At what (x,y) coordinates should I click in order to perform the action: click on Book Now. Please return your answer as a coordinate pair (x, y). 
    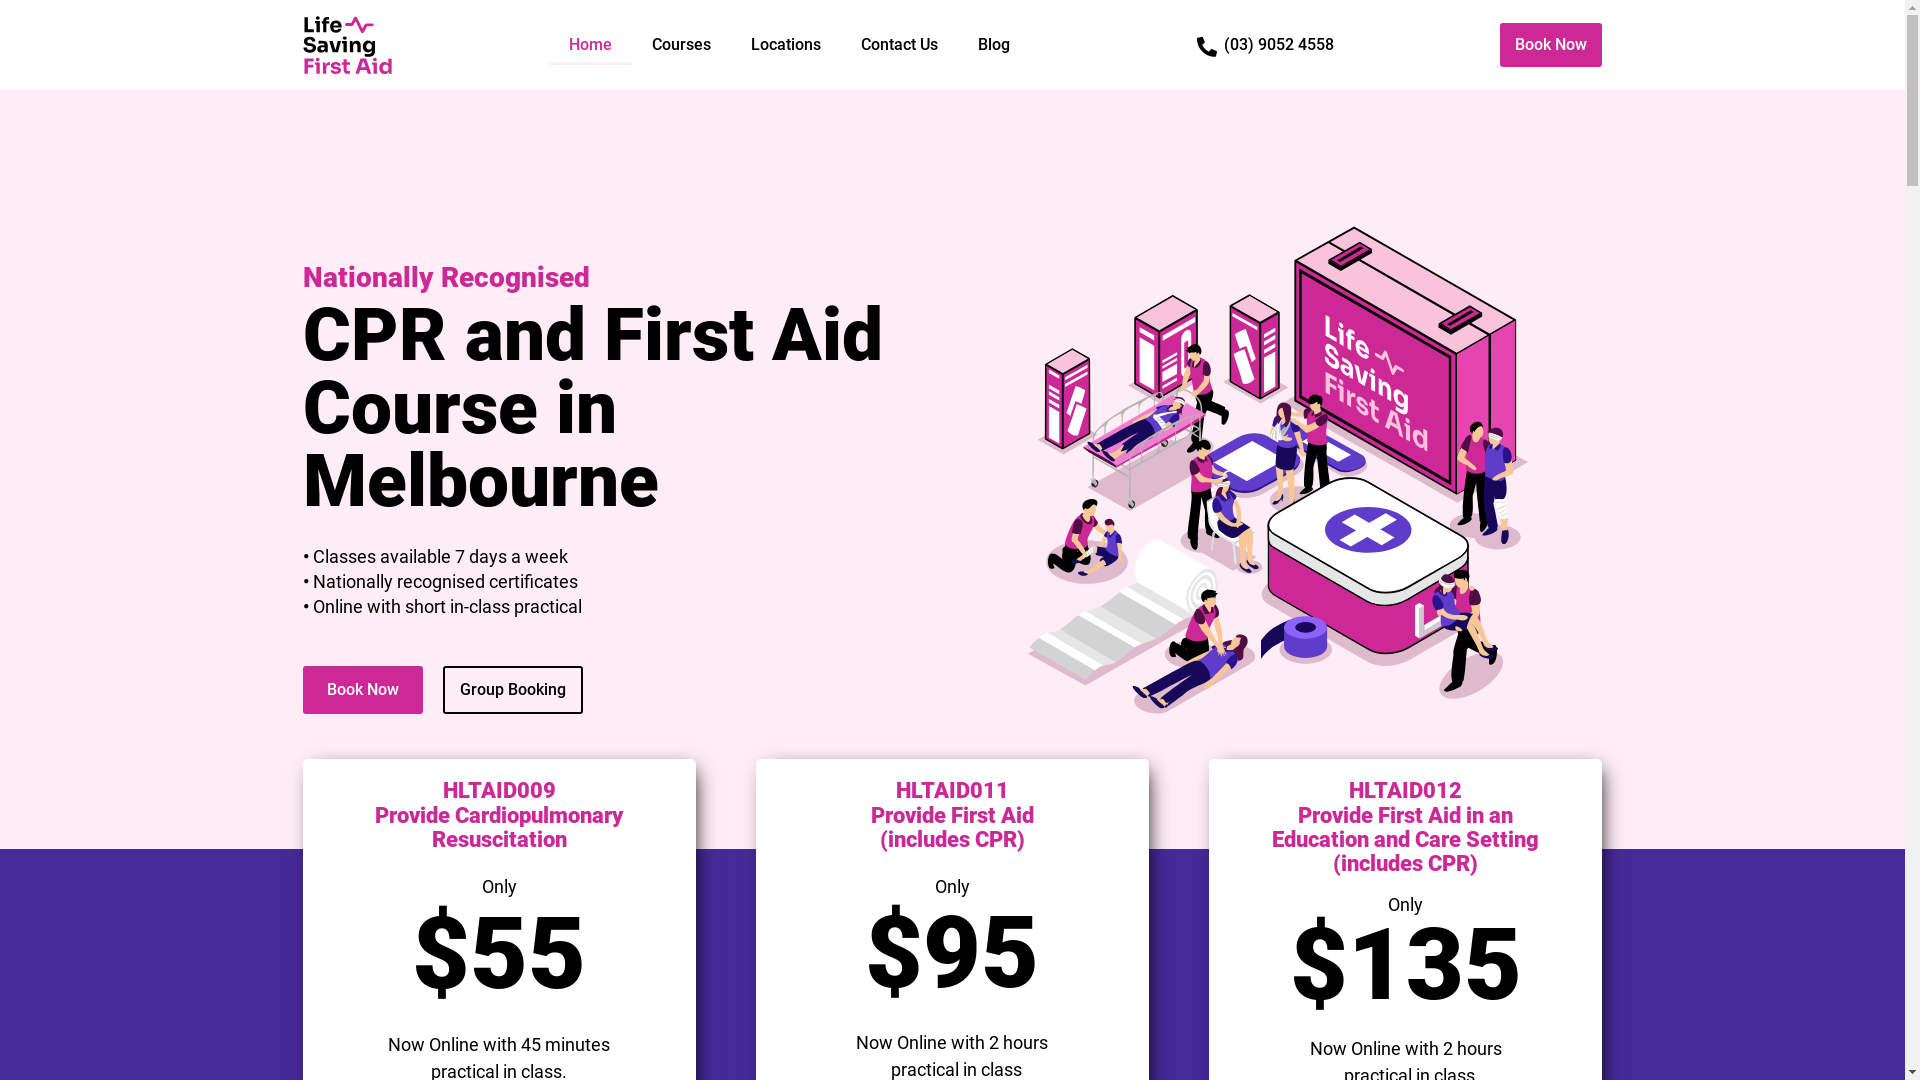
    Looking at the image, I should click on (1551, 45).